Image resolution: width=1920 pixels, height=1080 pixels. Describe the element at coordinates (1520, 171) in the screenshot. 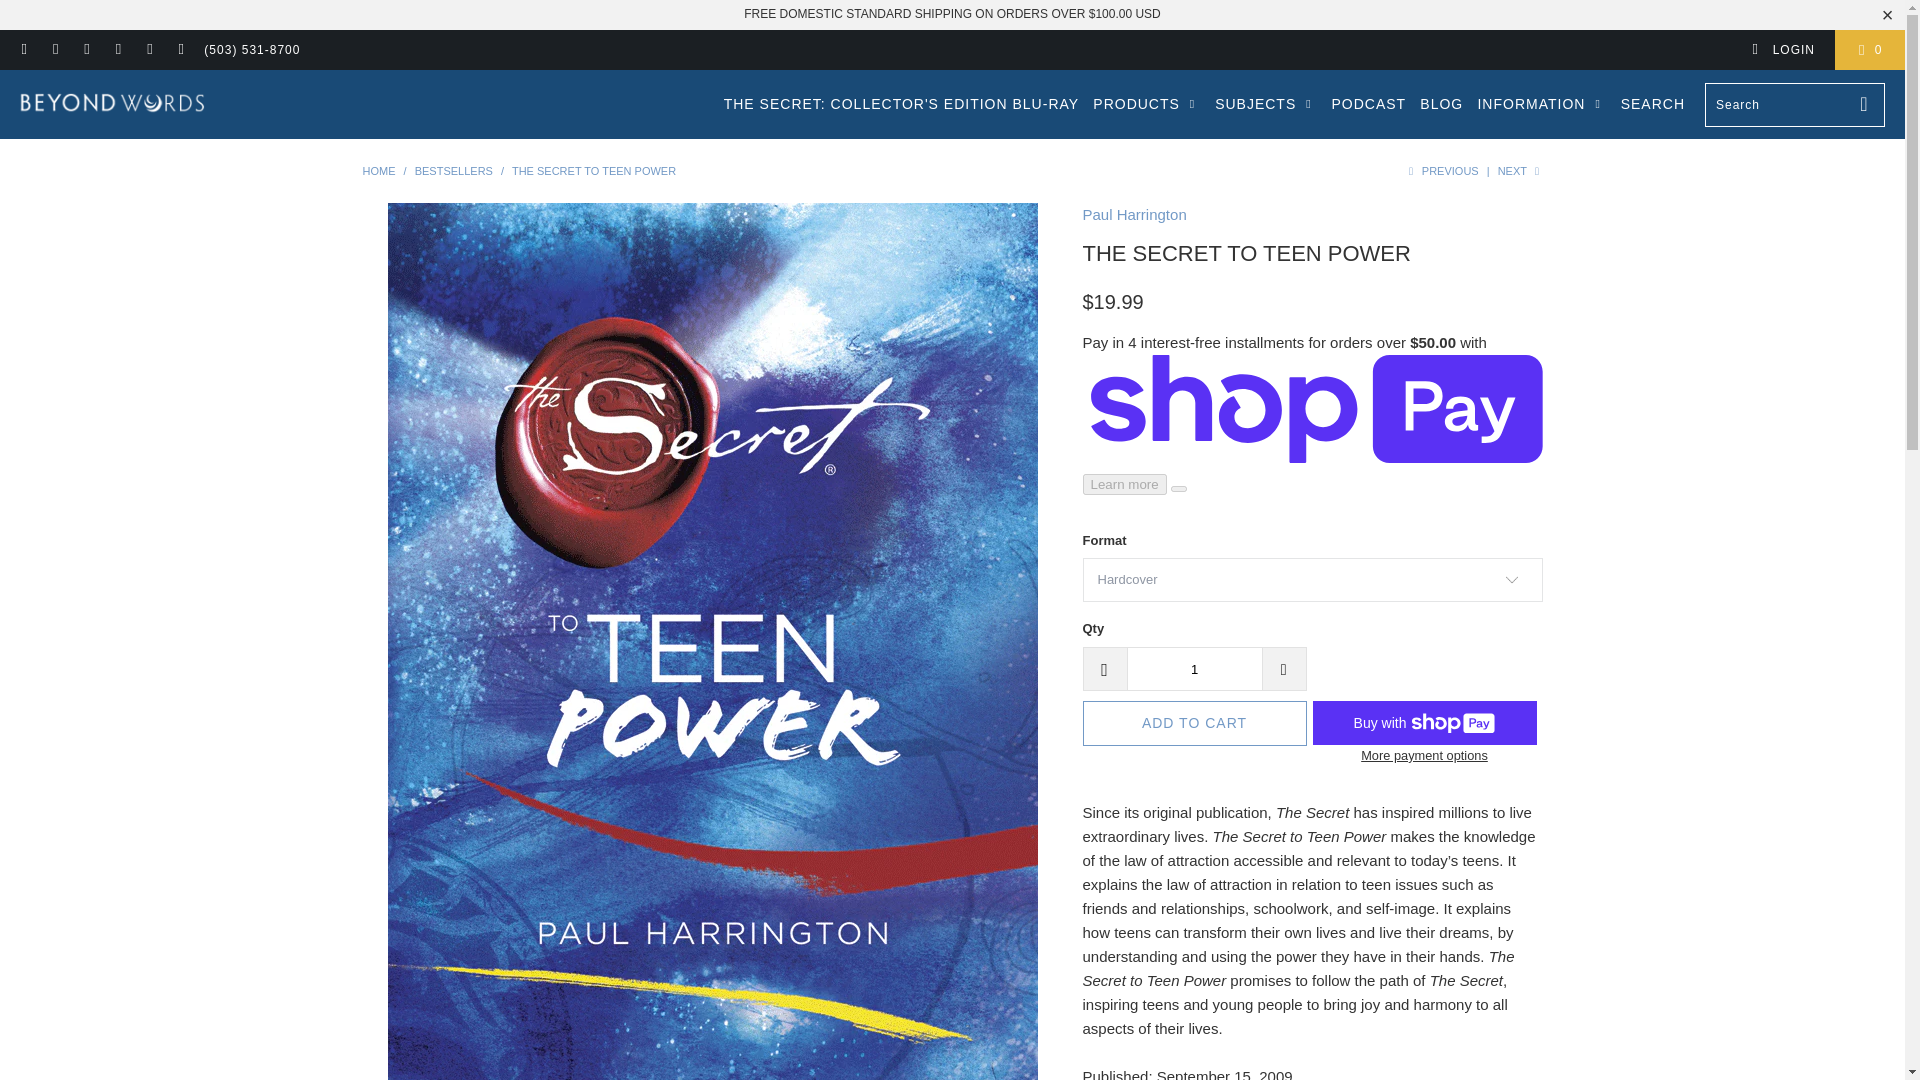

I see `Next` at that location.